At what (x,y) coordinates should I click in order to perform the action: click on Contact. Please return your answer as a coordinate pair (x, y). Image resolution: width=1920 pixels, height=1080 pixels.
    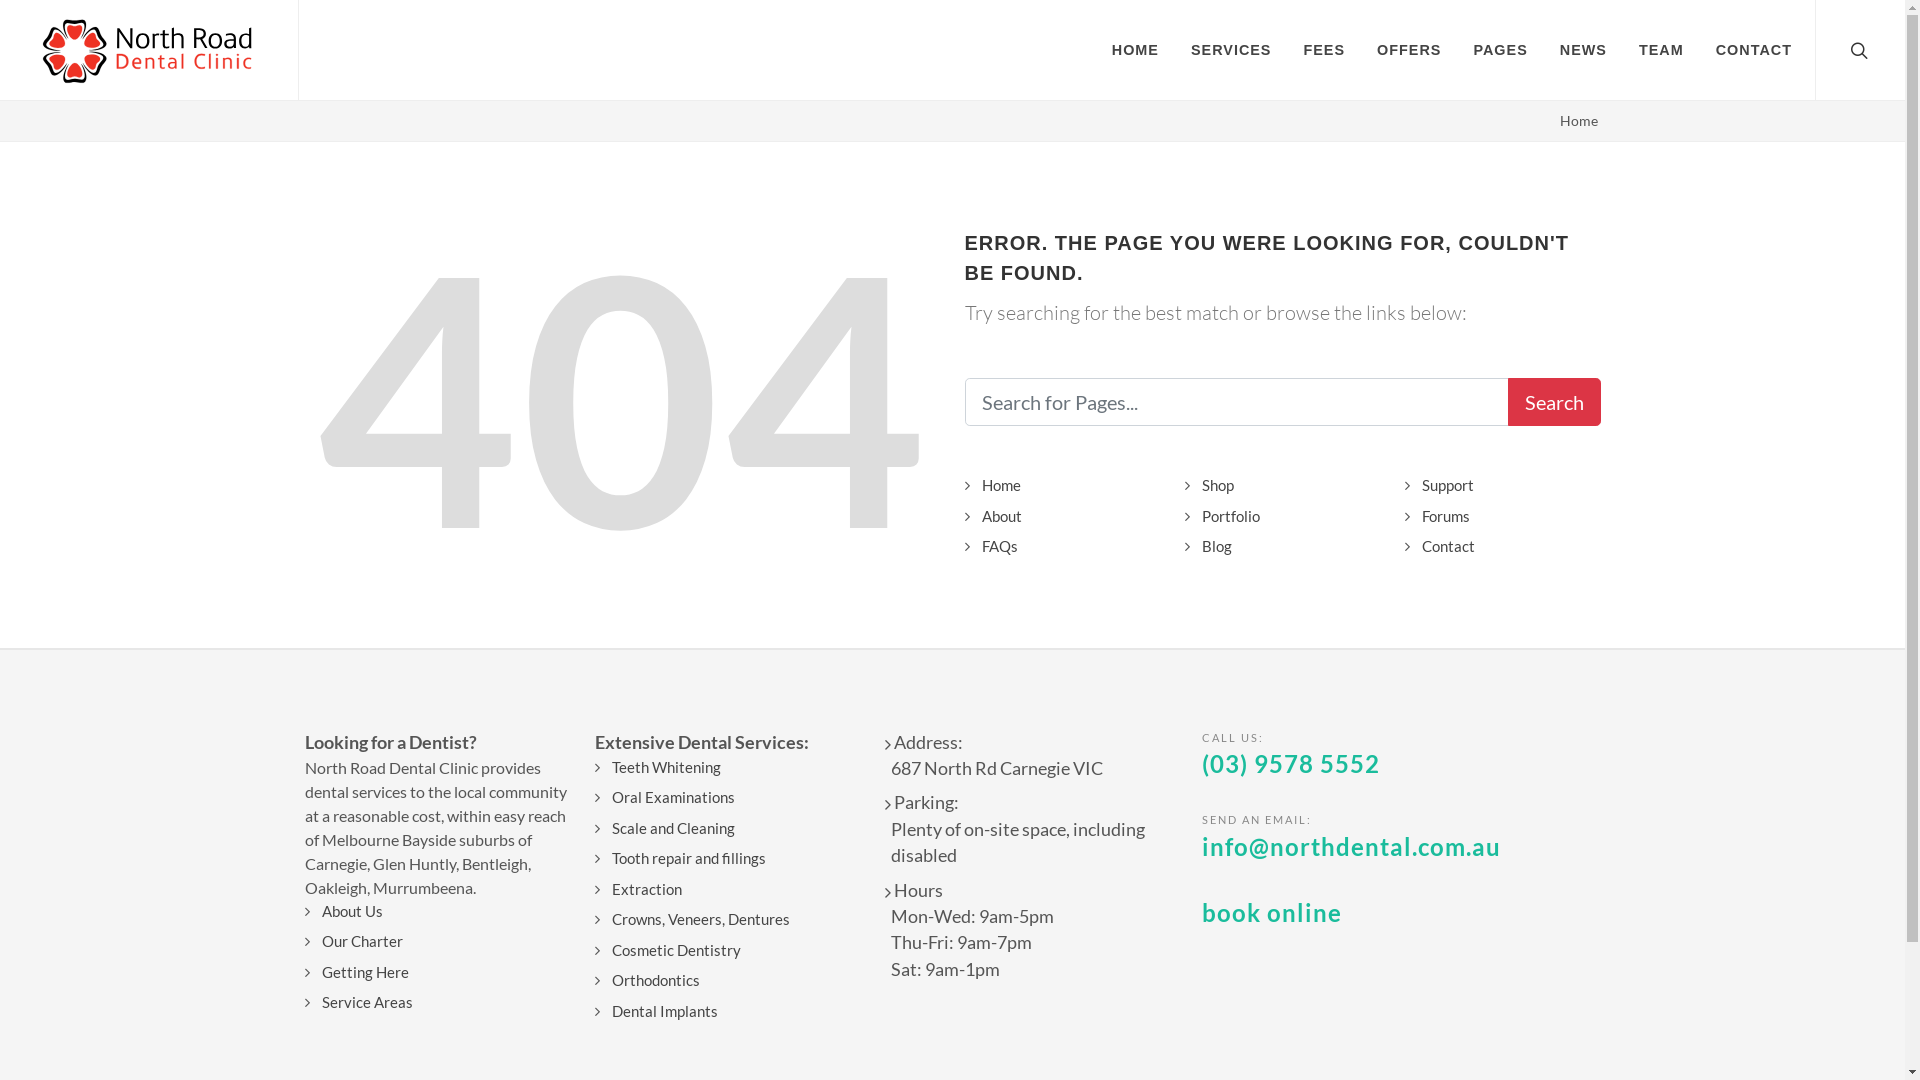
    Looking at the image, I should click on (1444, 546).